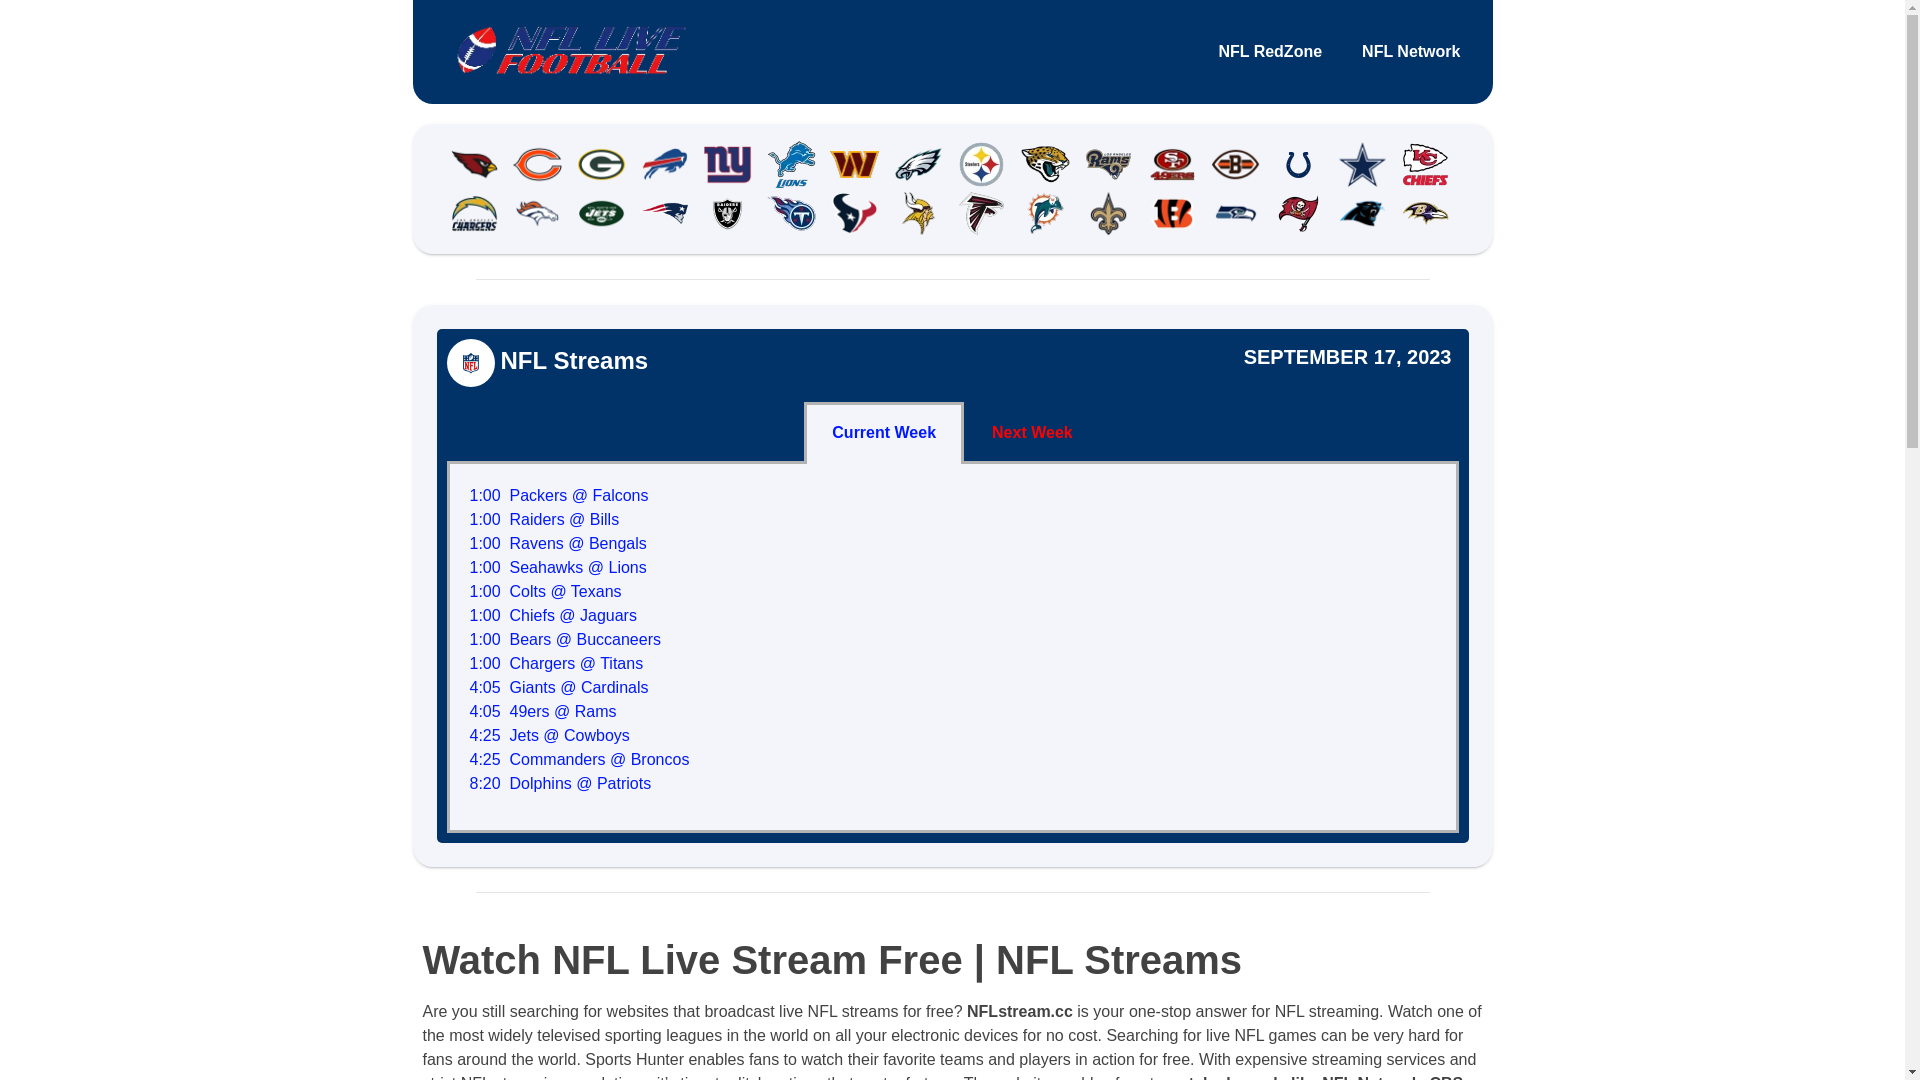 This screenshot has height=1080, width=1920. What do you see at coordinates (581, 784) in the screenshot?
I see `Dolphins @ Patriots` at bounding box center [581, 784].